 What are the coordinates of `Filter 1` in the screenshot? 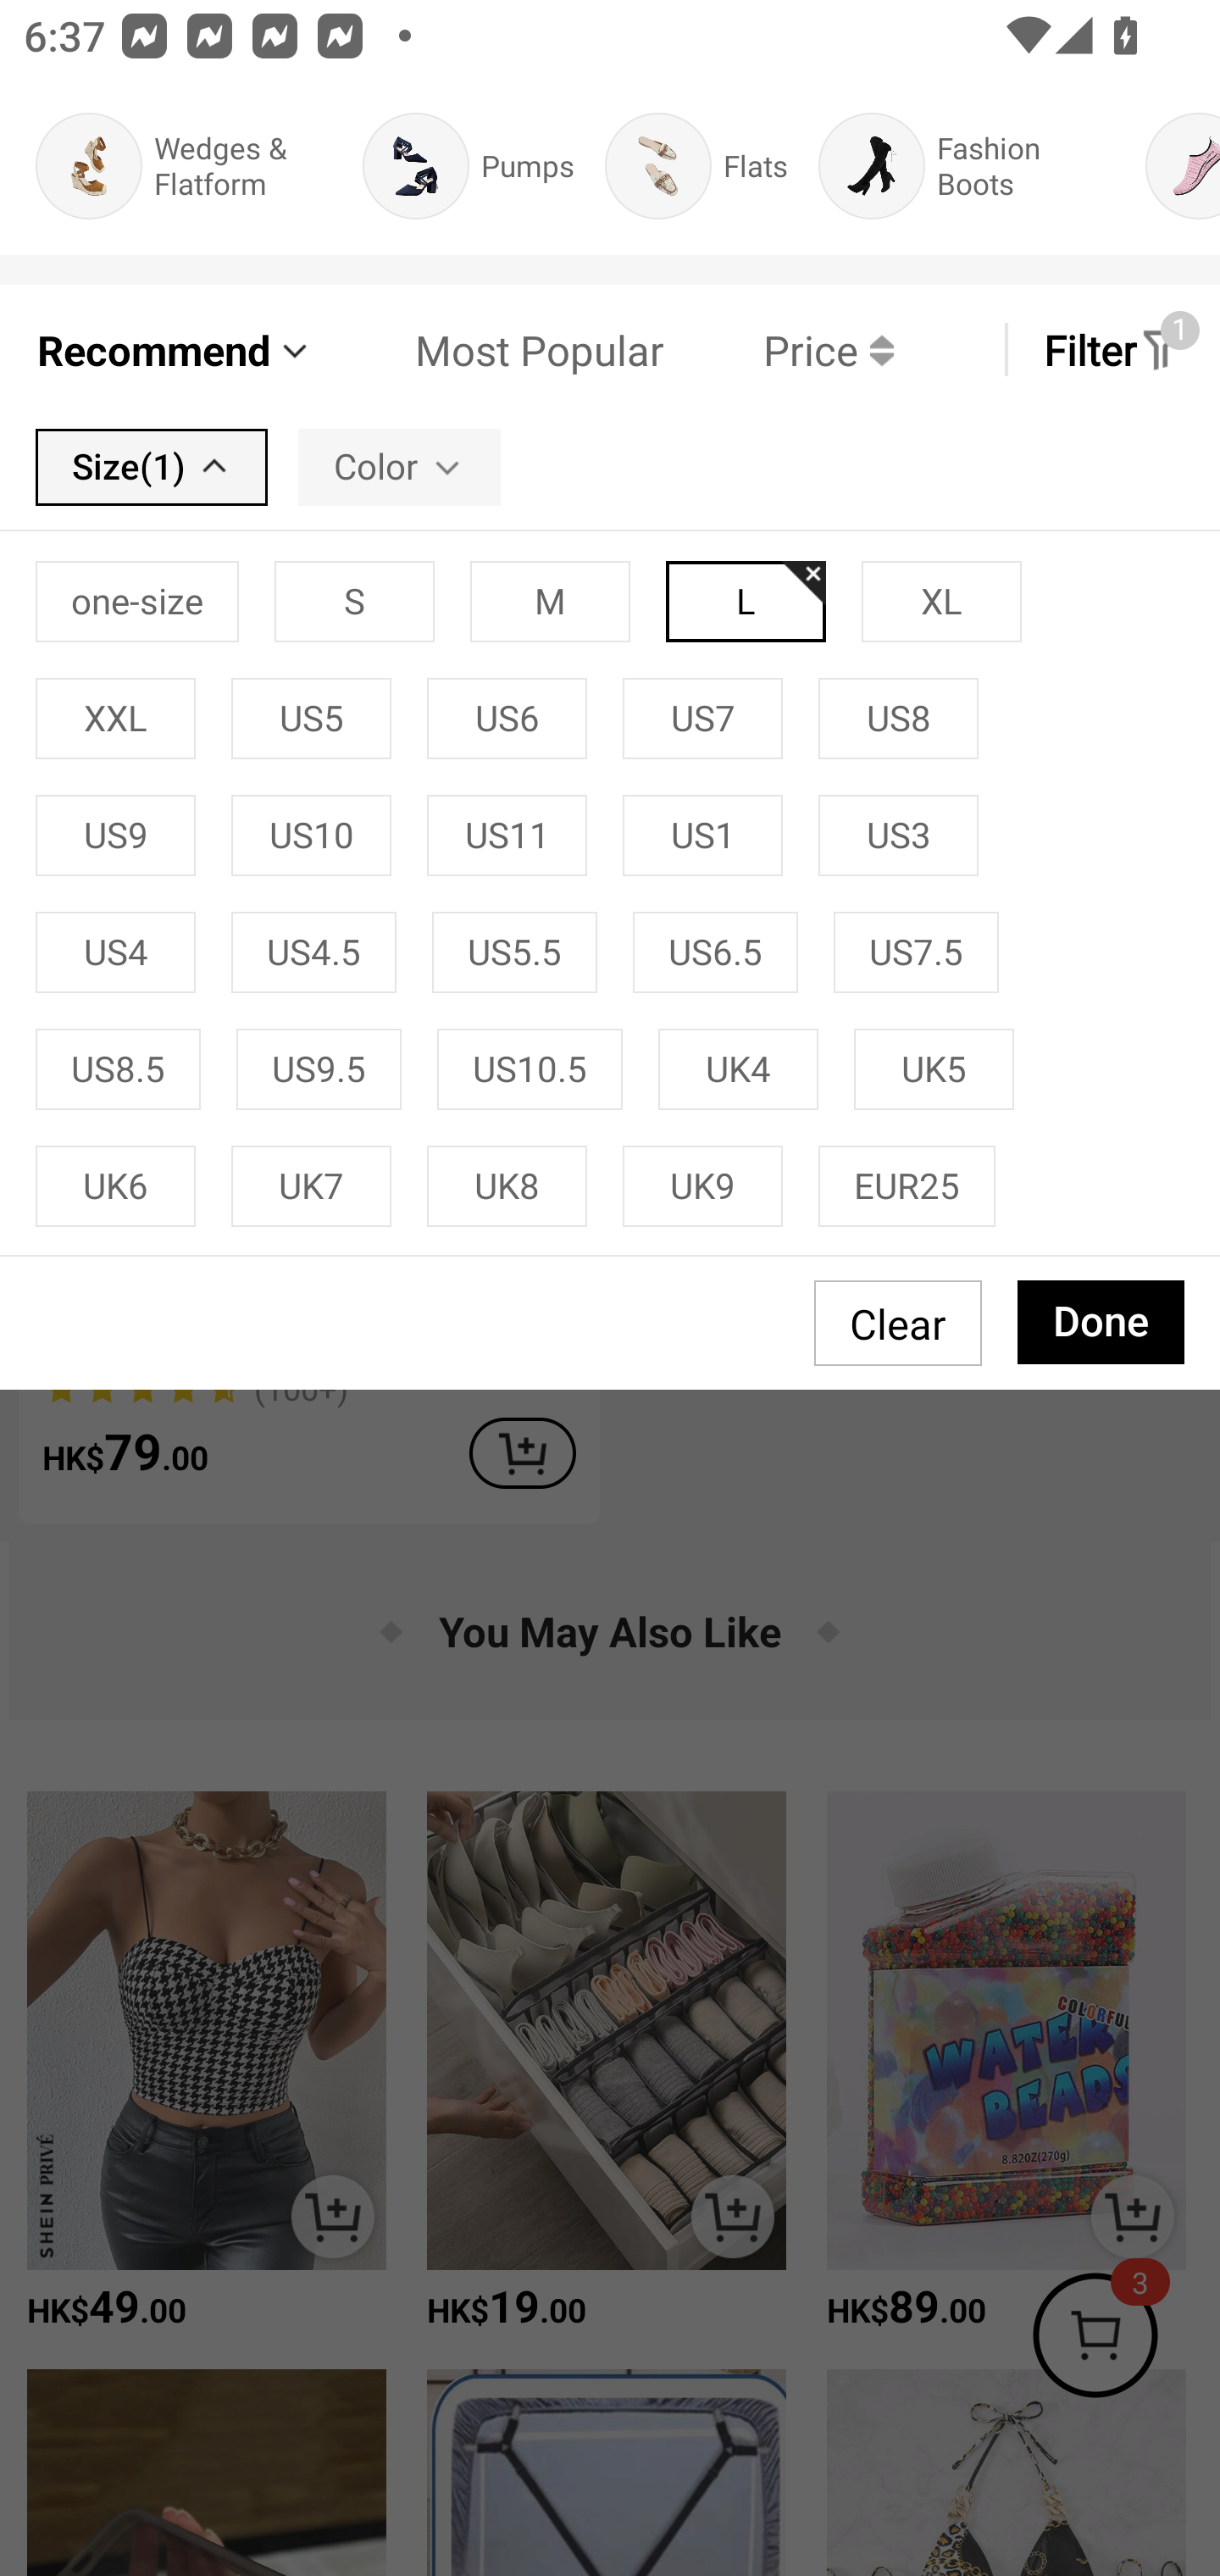 It's located at (1112, 350).